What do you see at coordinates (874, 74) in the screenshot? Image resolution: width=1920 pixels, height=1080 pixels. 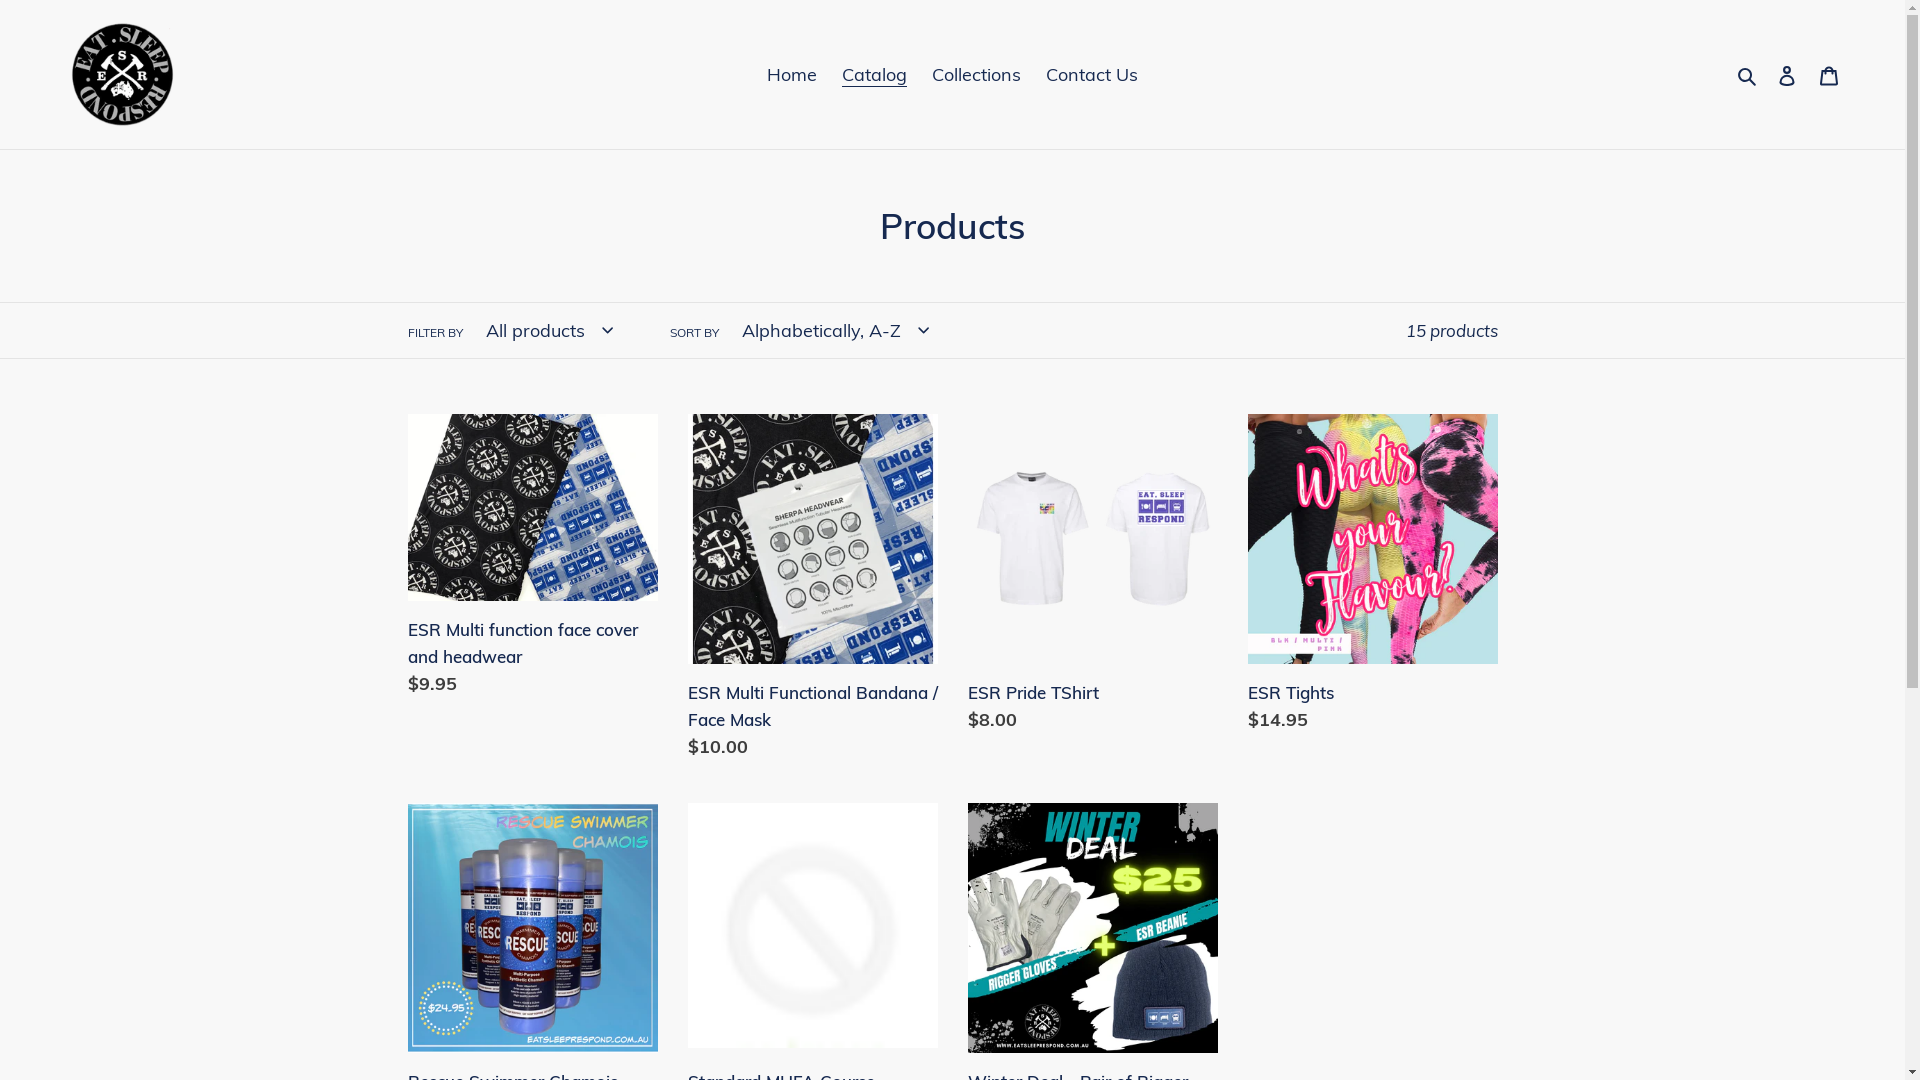 I see `Catalog` at bounding box center [874, 74].